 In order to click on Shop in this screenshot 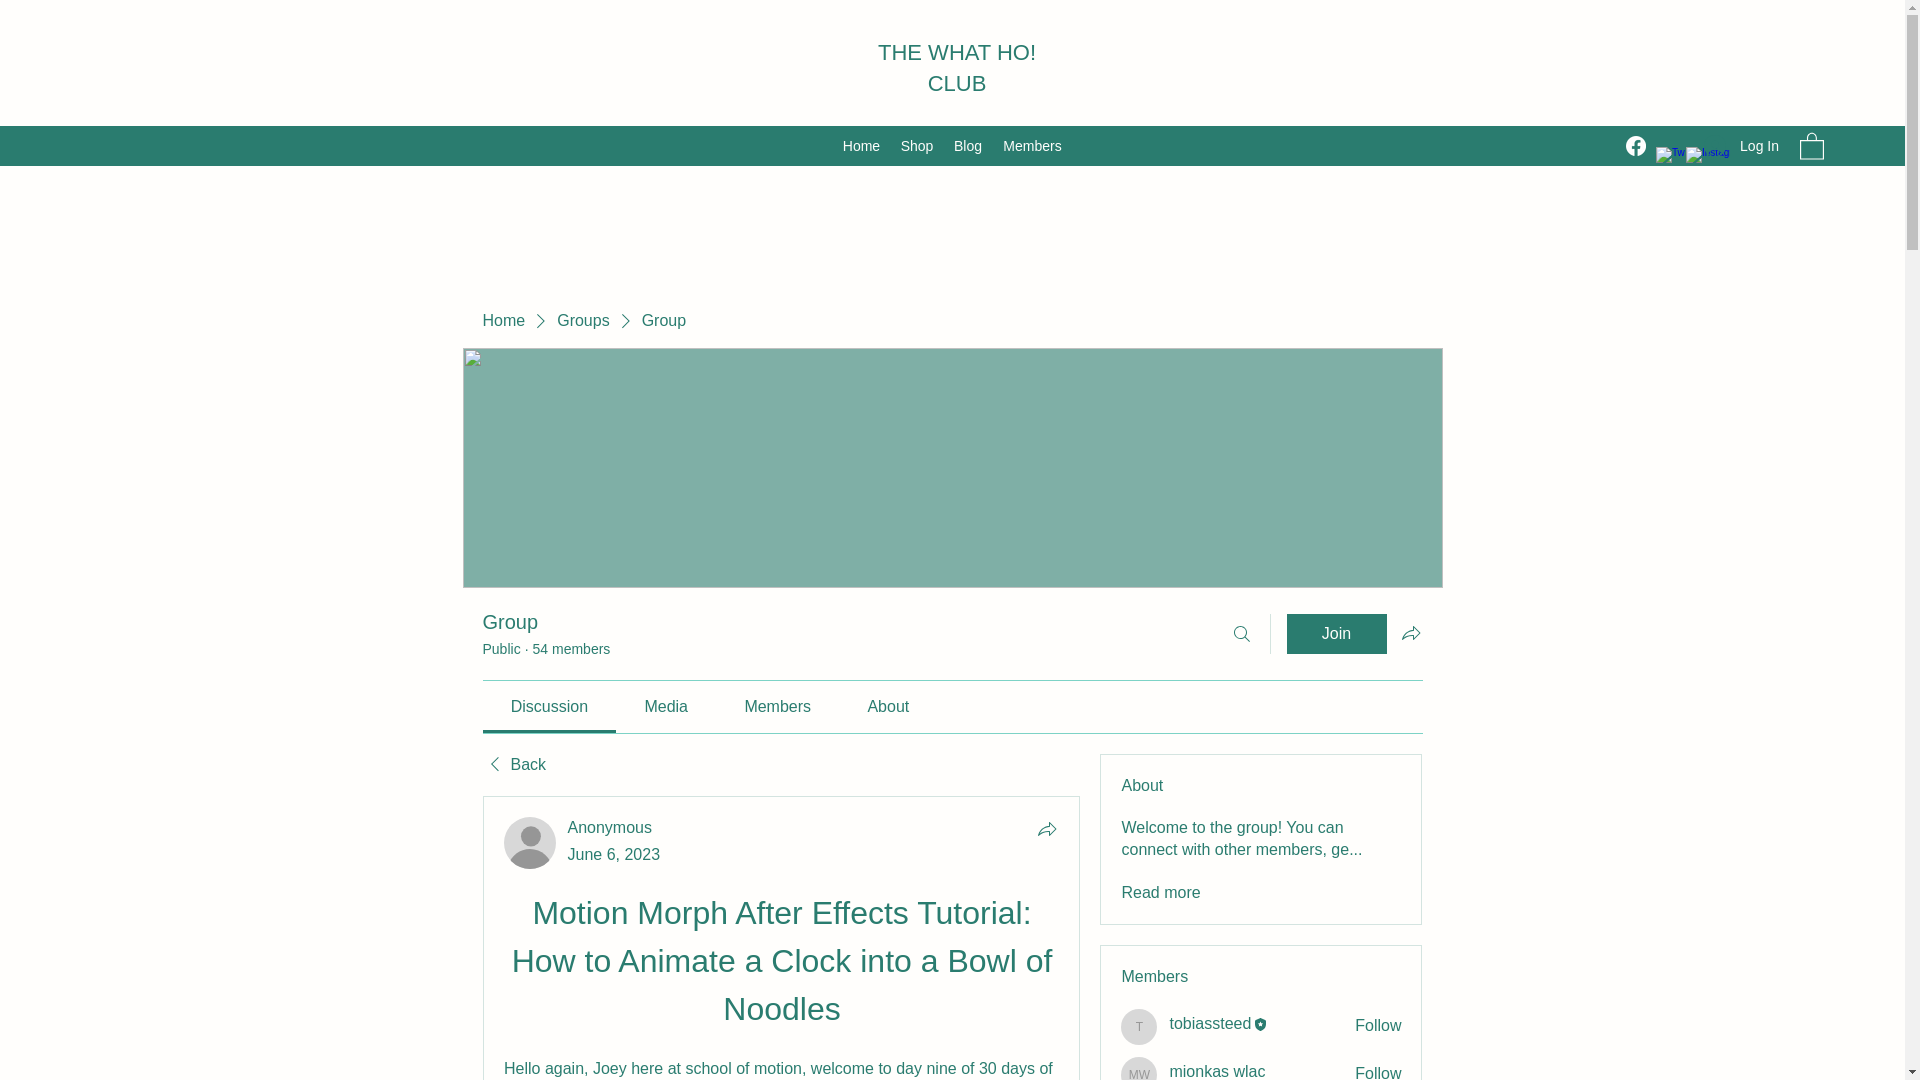, I will do `click(916, 145)`.